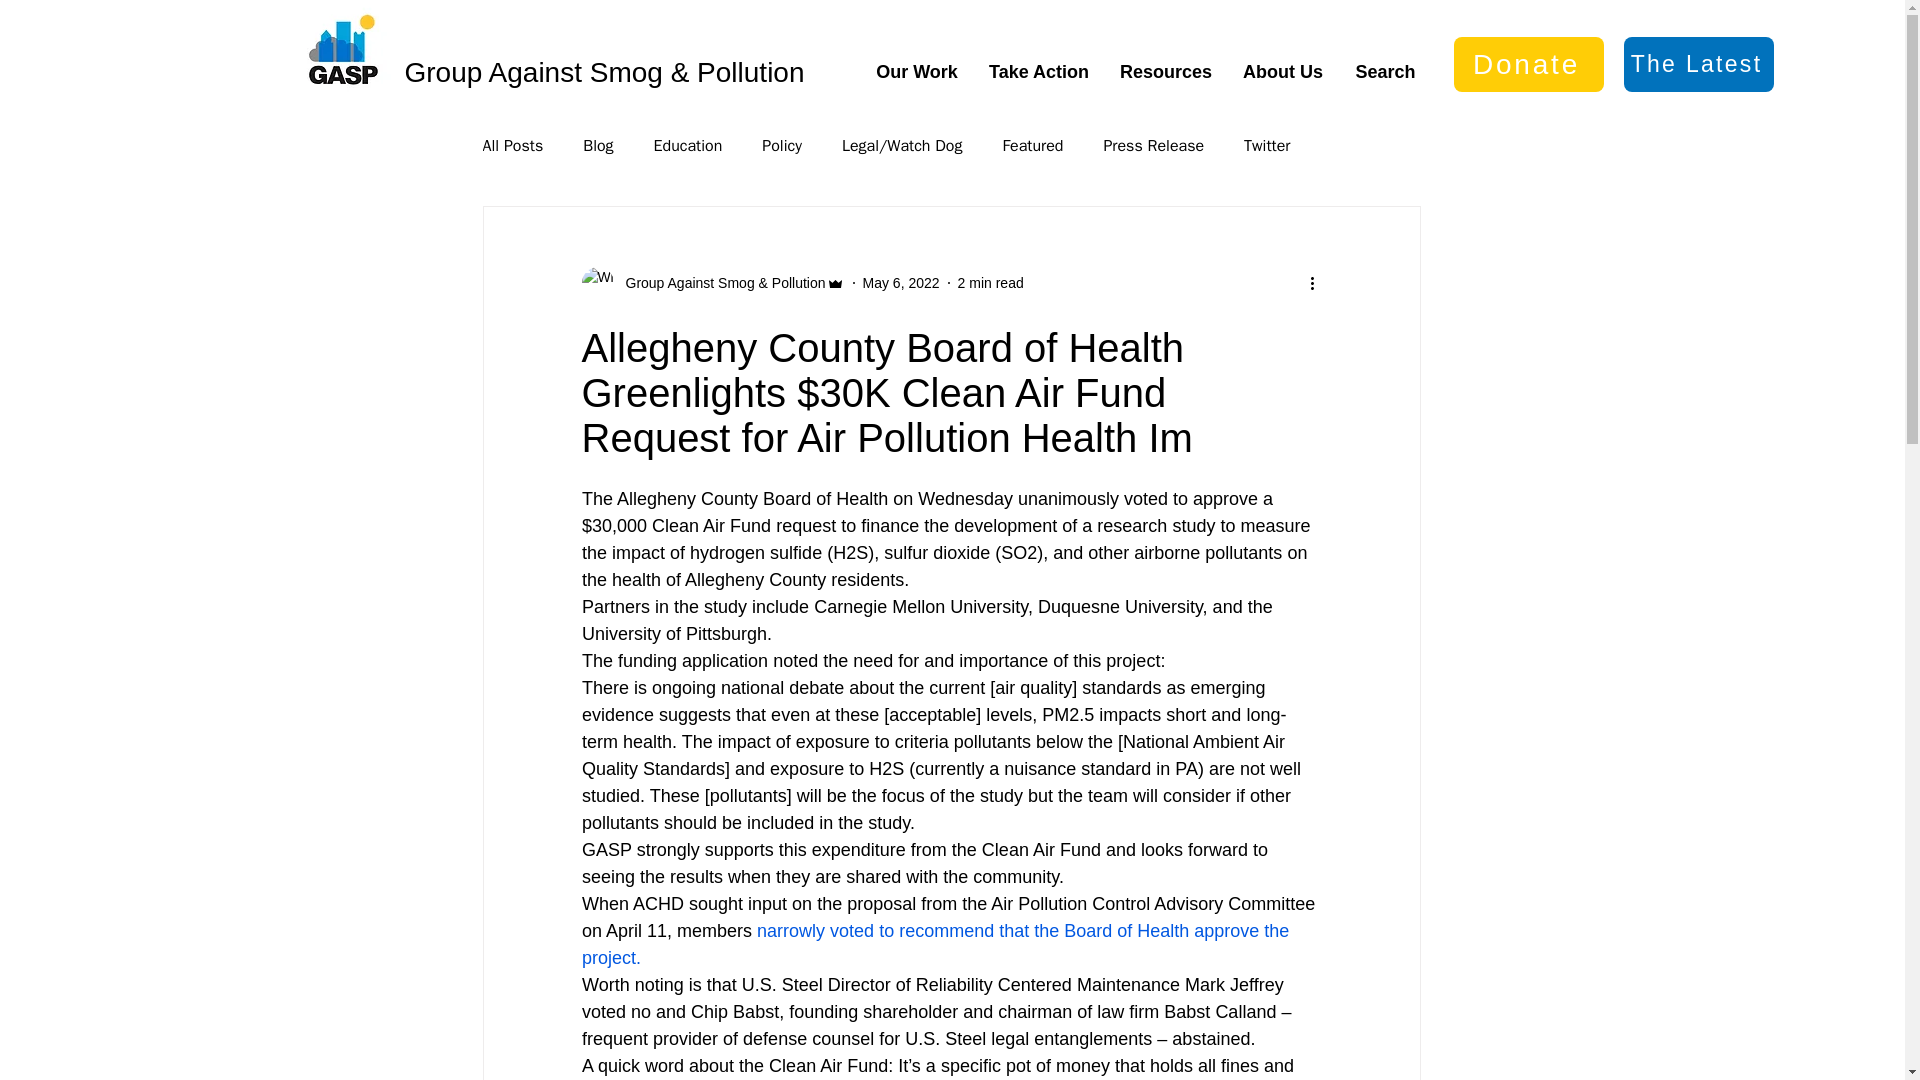  I want to click on Blog, so click(598, 146).